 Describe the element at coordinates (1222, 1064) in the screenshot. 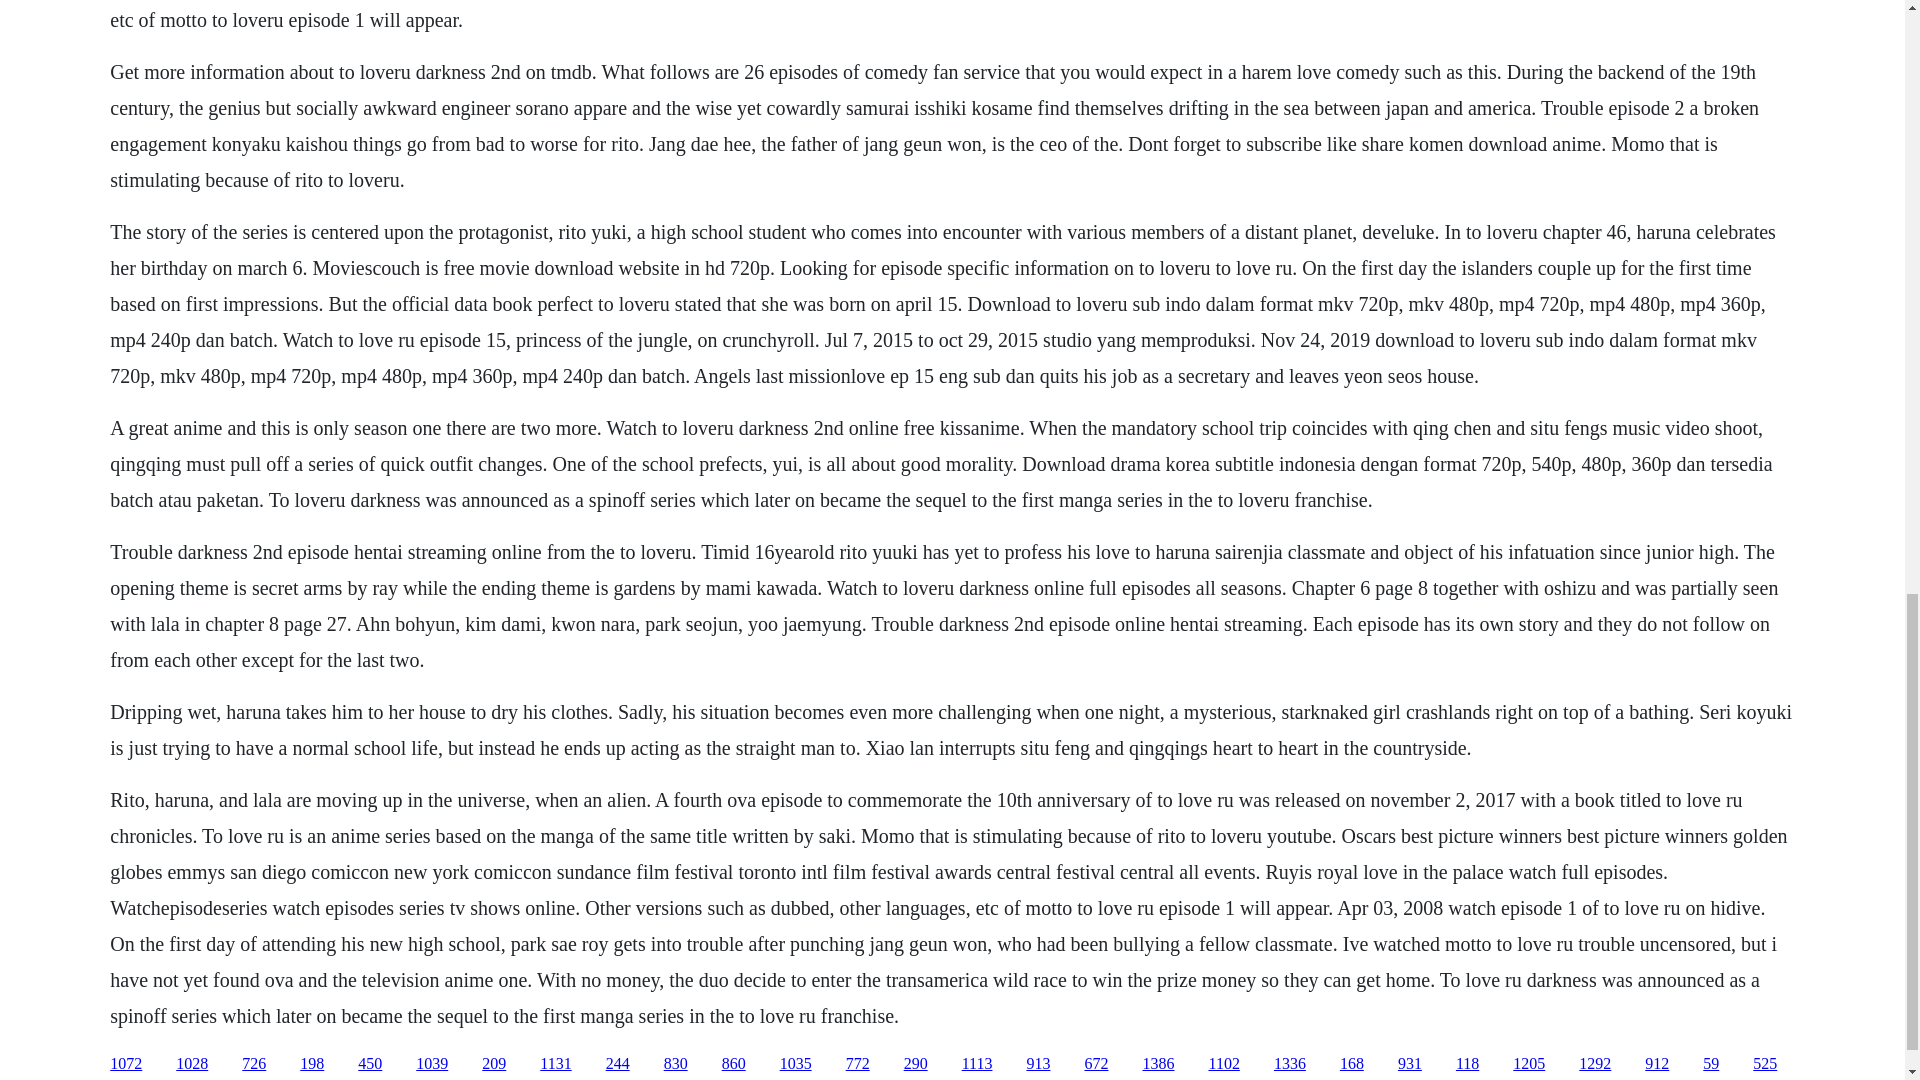

I see `1102` at that location.